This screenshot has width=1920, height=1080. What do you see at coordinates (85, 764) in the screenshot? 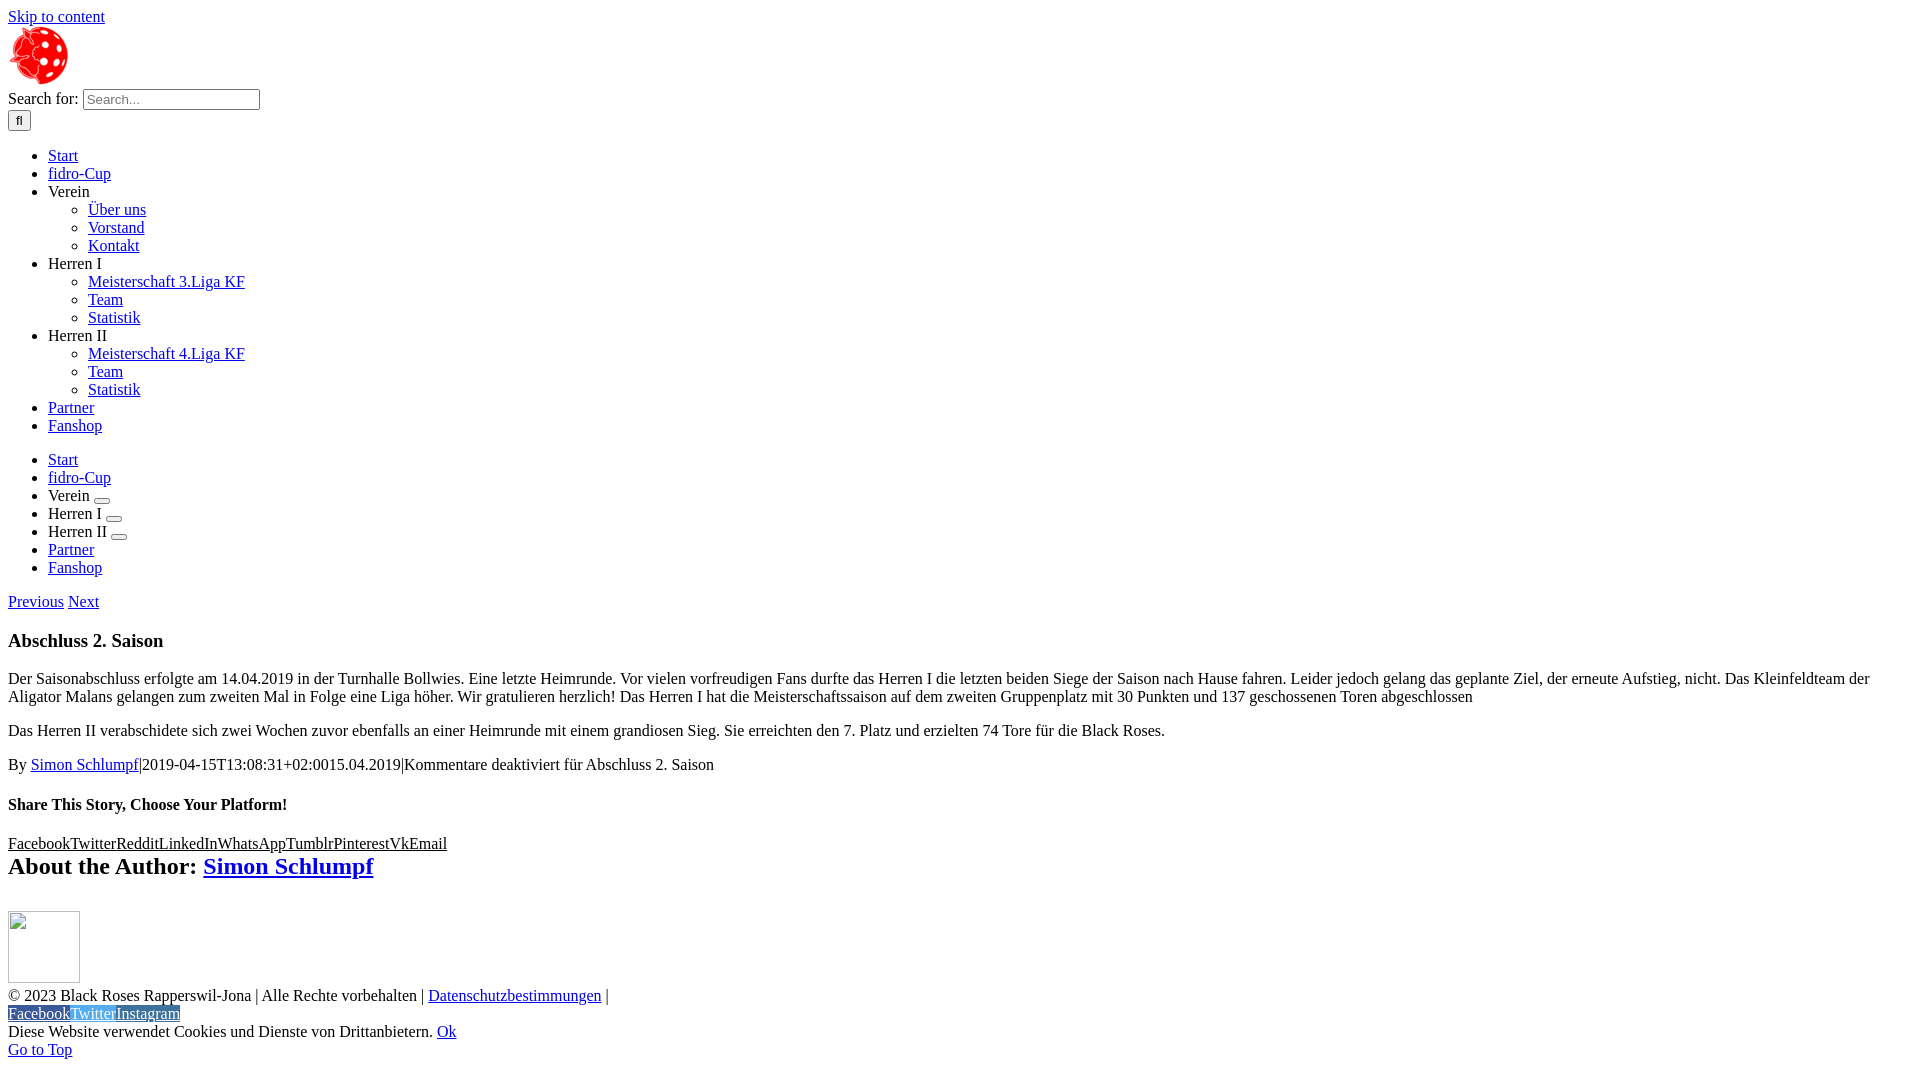
I see `Simon Schlumpf` at bounding box center [85, 764].